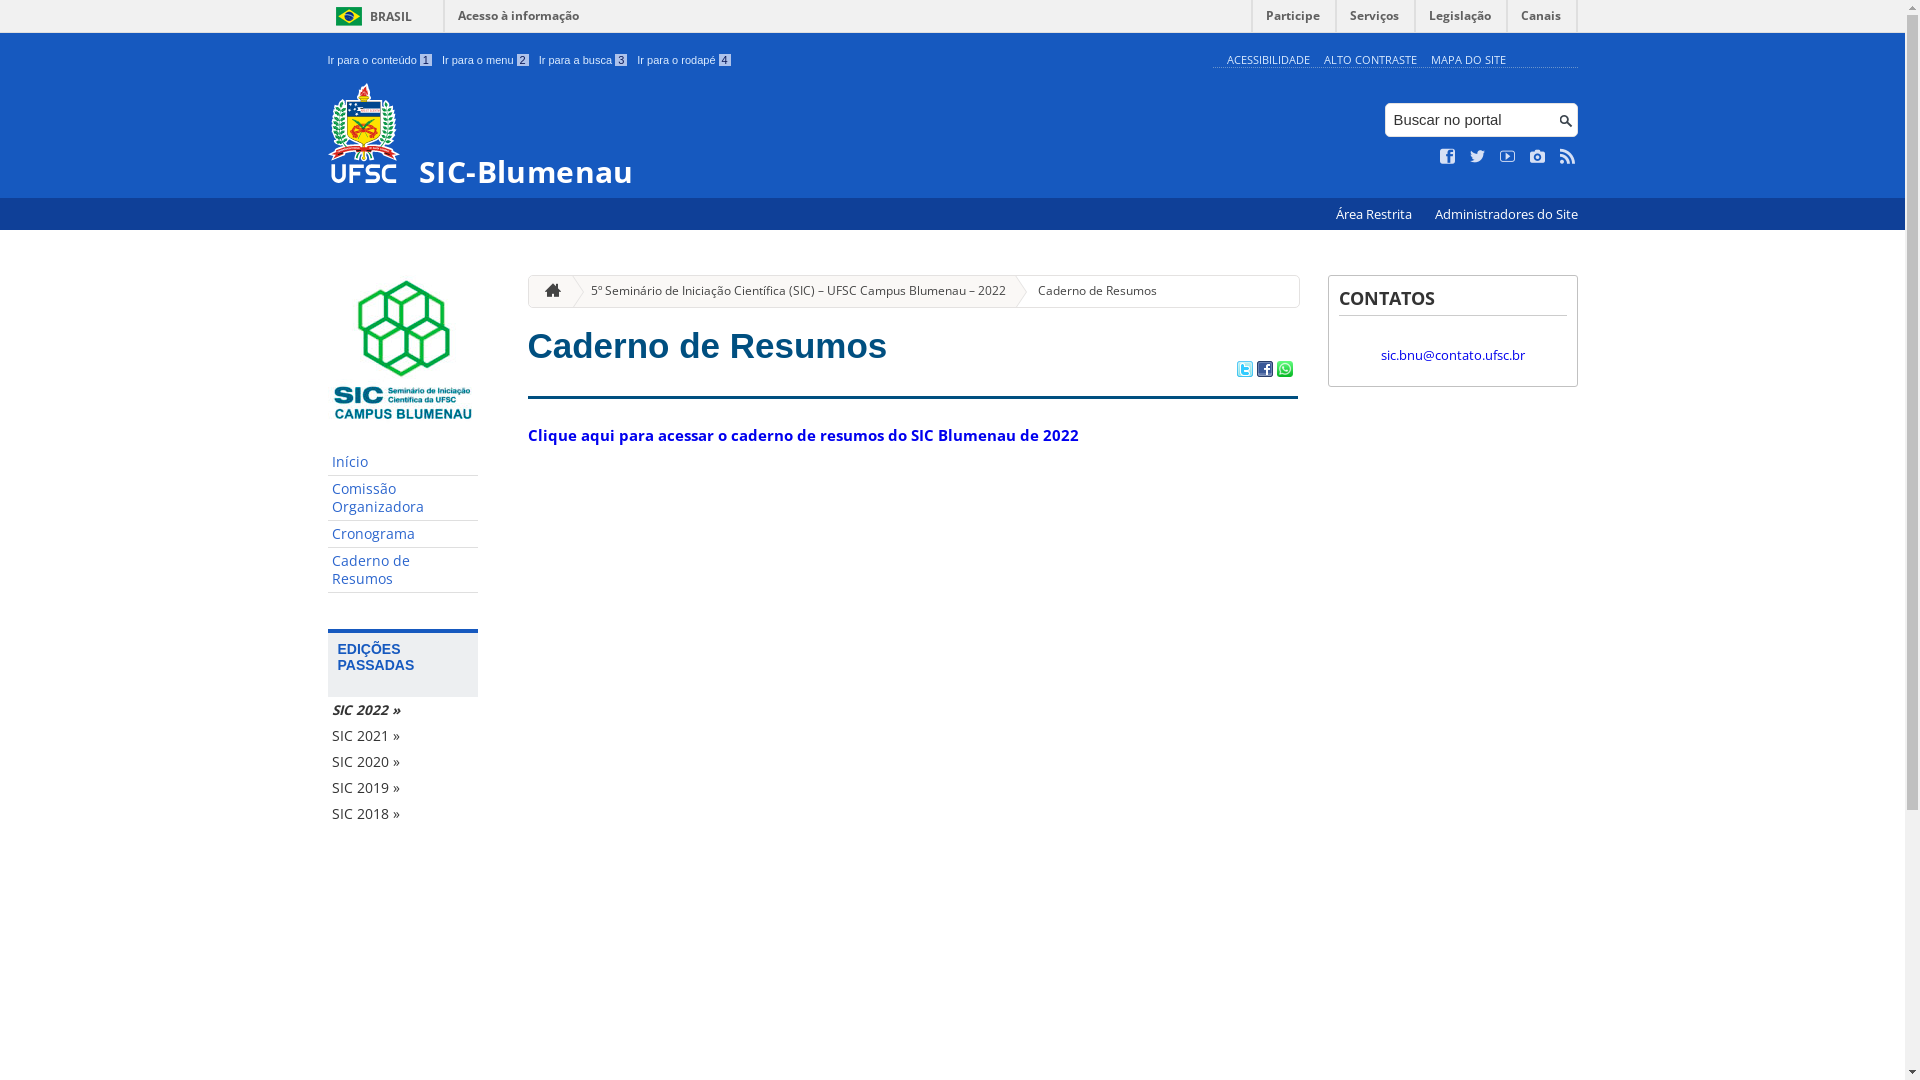 Image resolution: width=1920 pixels, height=1080 pixels. What do you see at coordinates (766, 136) in the screenshot?
I see `SIC-Blumenau` at bounding box center [766, 136].